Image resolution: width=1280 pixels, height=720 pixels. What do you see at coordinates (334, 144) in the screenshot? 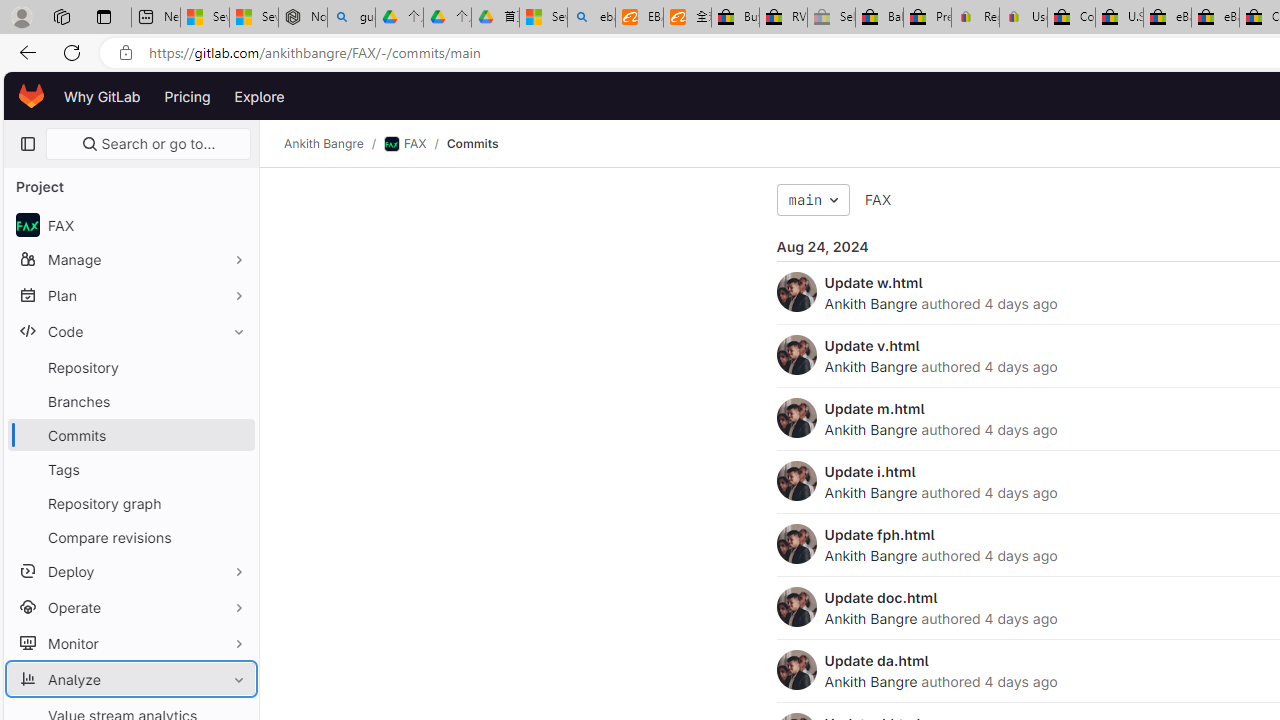
I see `Ankith Bangre/` at bounding box center [334, 144].